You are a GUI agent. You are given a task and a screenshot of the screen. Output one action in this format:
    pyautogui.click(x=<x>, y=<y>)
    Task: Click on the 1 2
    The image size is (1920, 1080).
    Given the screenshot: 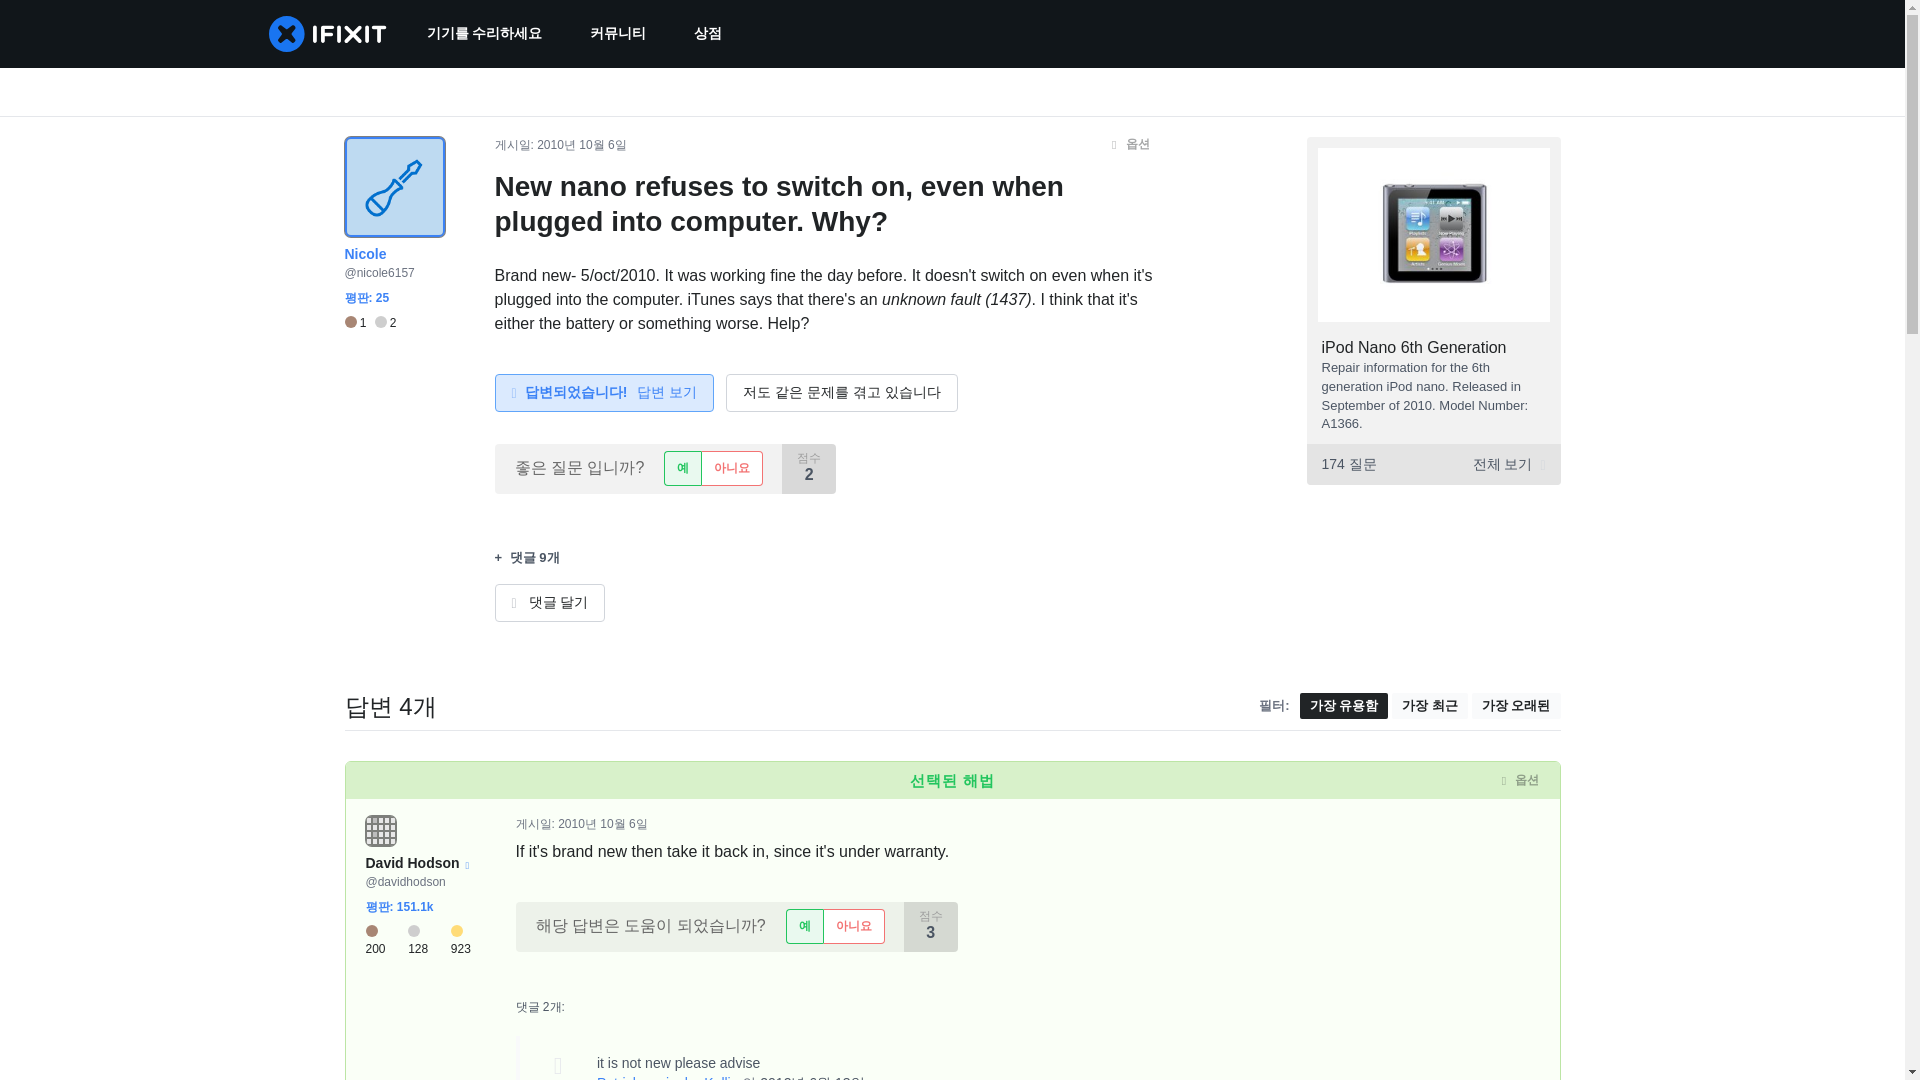 What is the action you would take?
    pyautogui.click(x=369, y=323)
    